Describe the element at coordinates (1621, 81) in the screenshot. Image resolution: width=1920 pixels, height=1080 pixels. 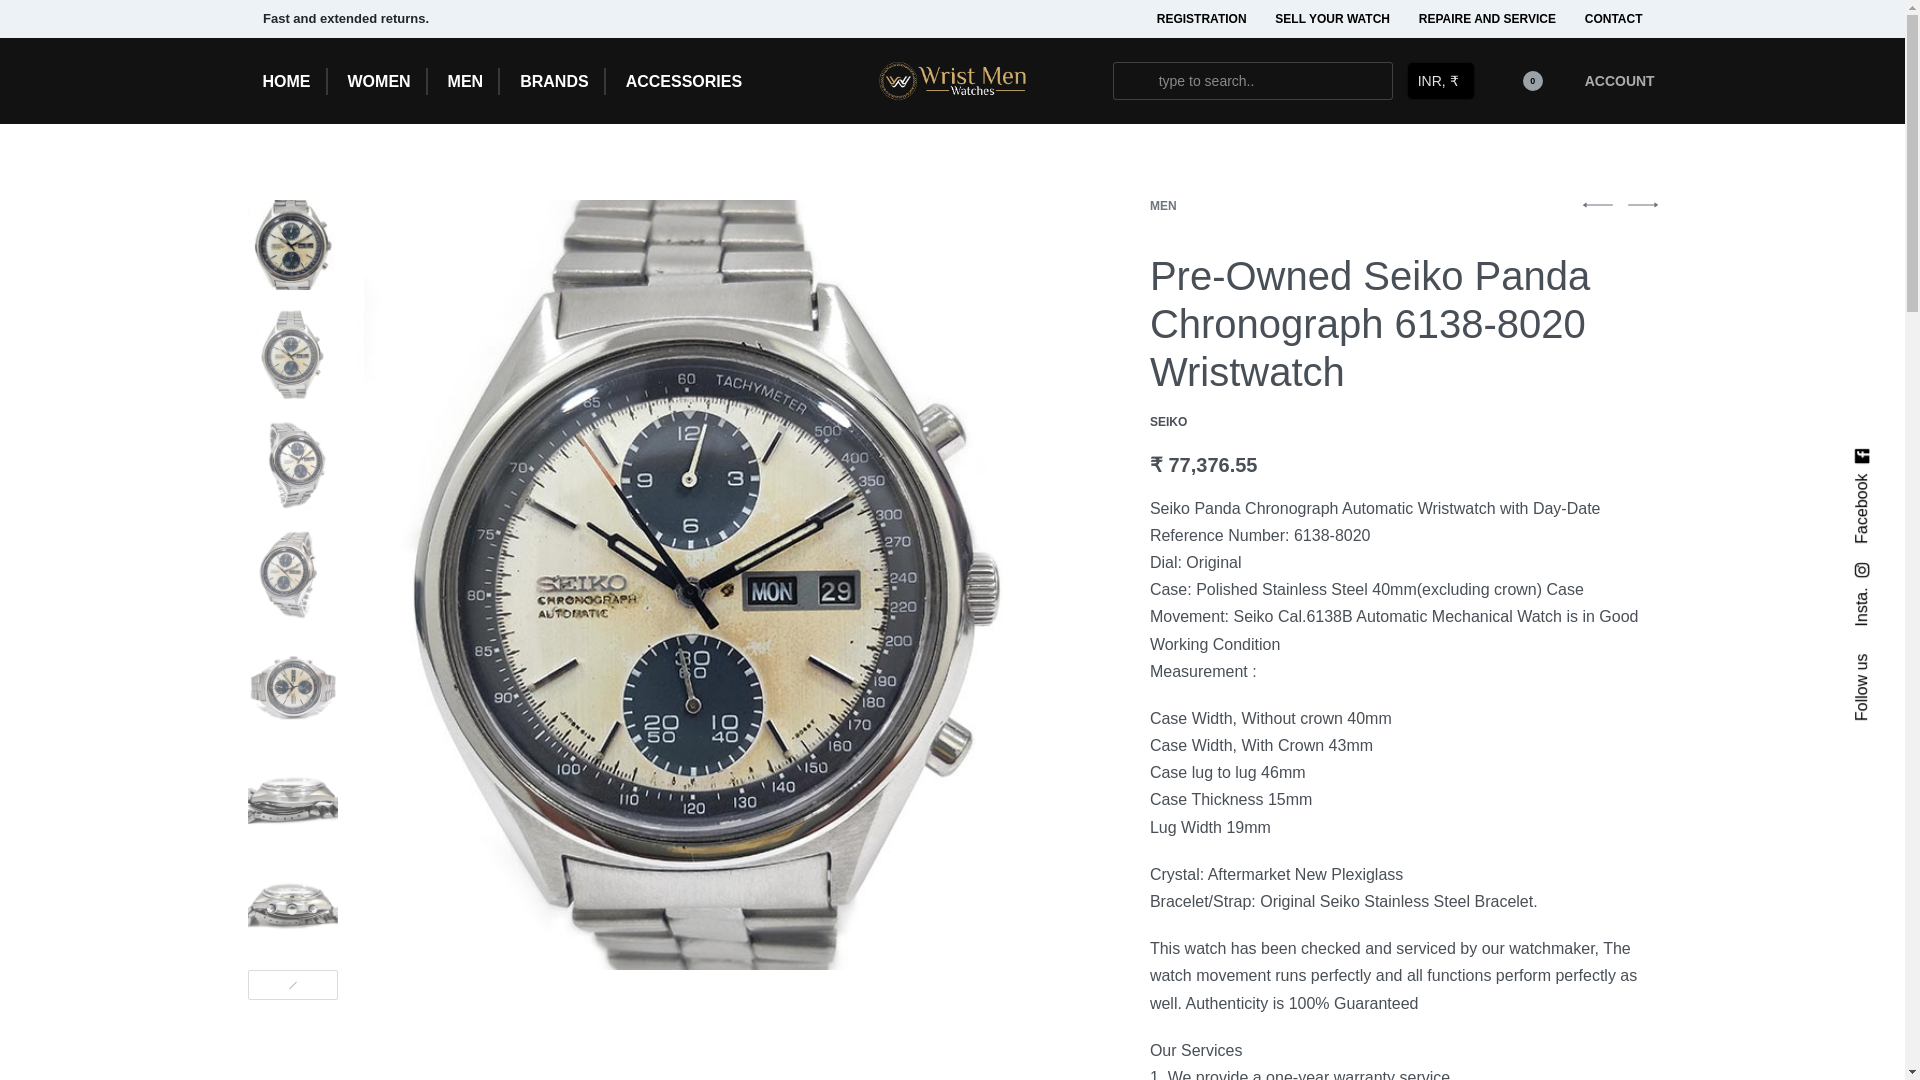
I see `ACCOUNT` at that location.